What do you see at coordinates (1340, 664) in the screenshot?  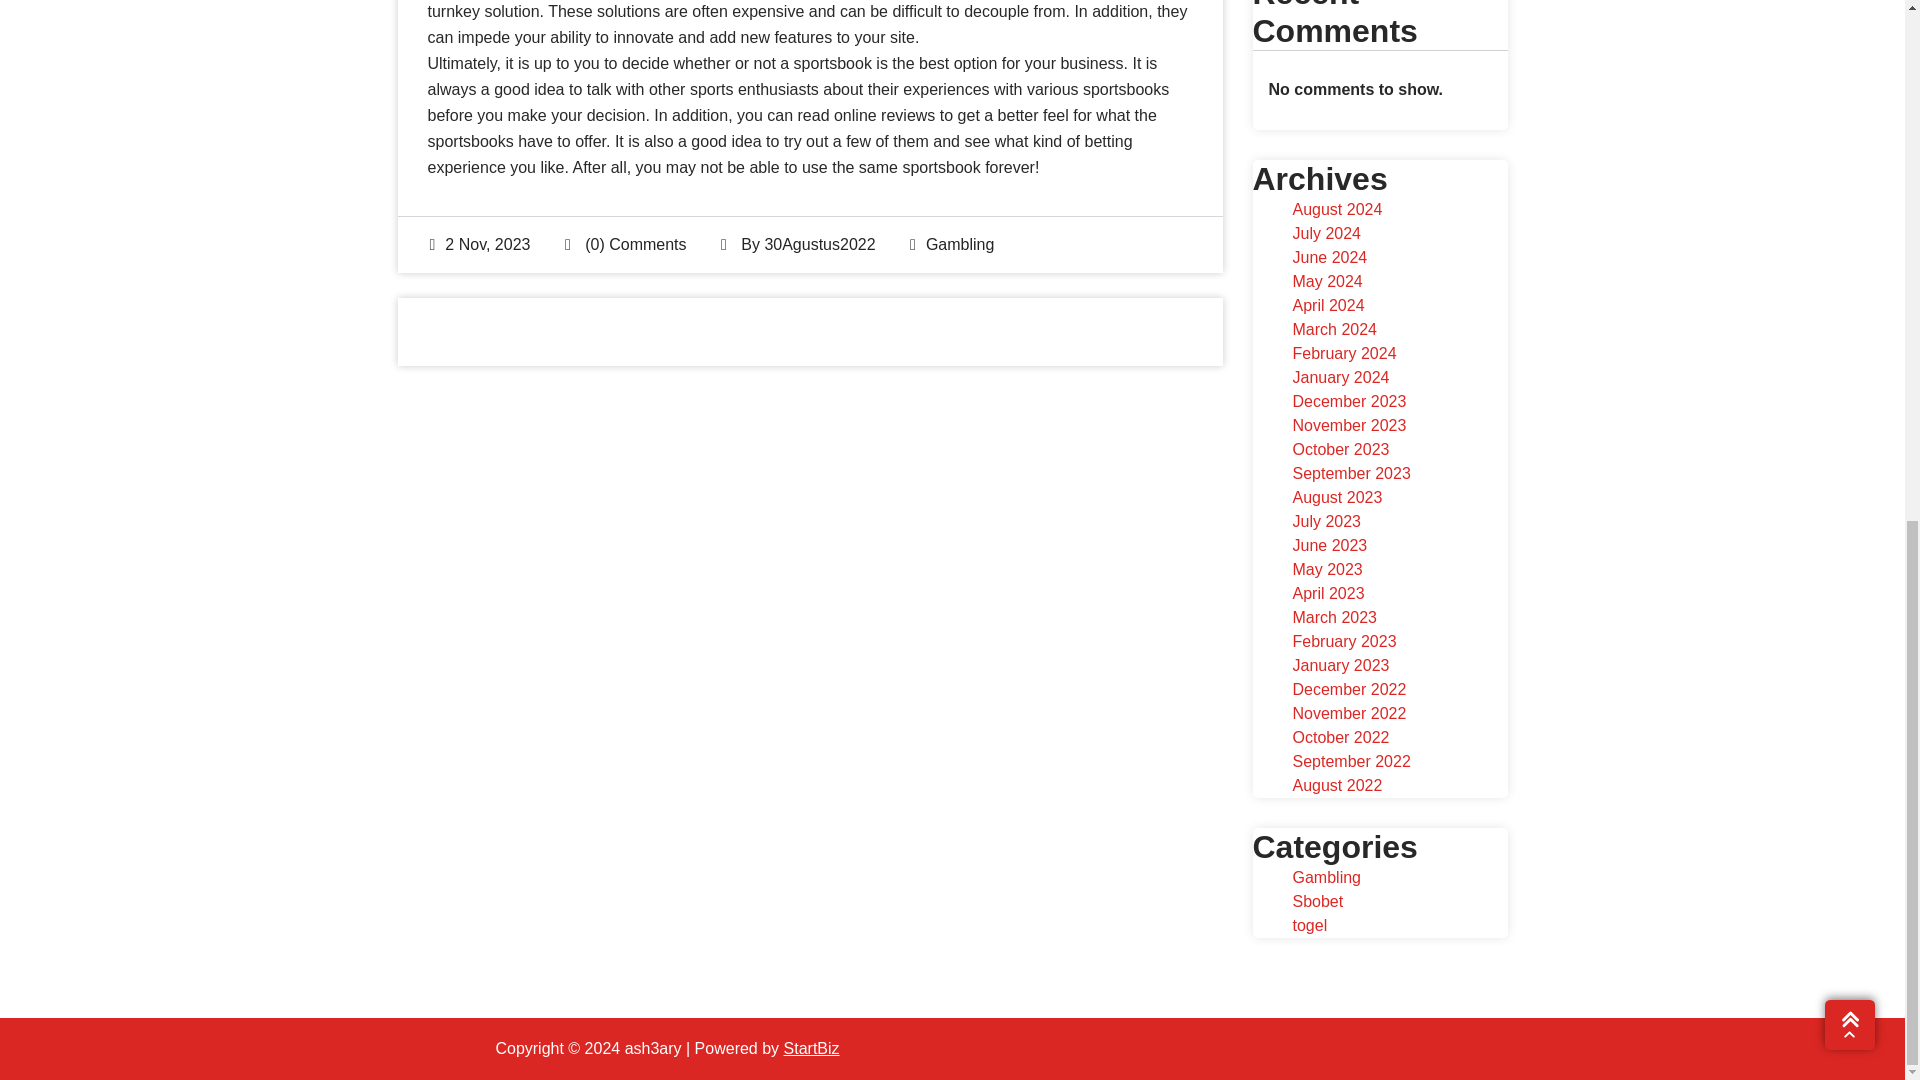 I see `January 2023` at bounding box center [1340, 664].